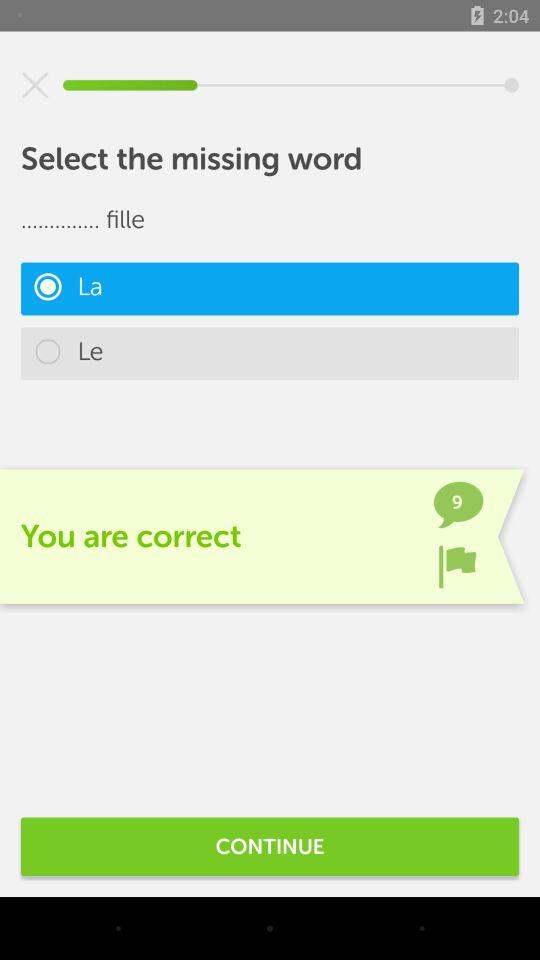 The image size is (540, 960). I want to click on tap la item, so click(270, 288).